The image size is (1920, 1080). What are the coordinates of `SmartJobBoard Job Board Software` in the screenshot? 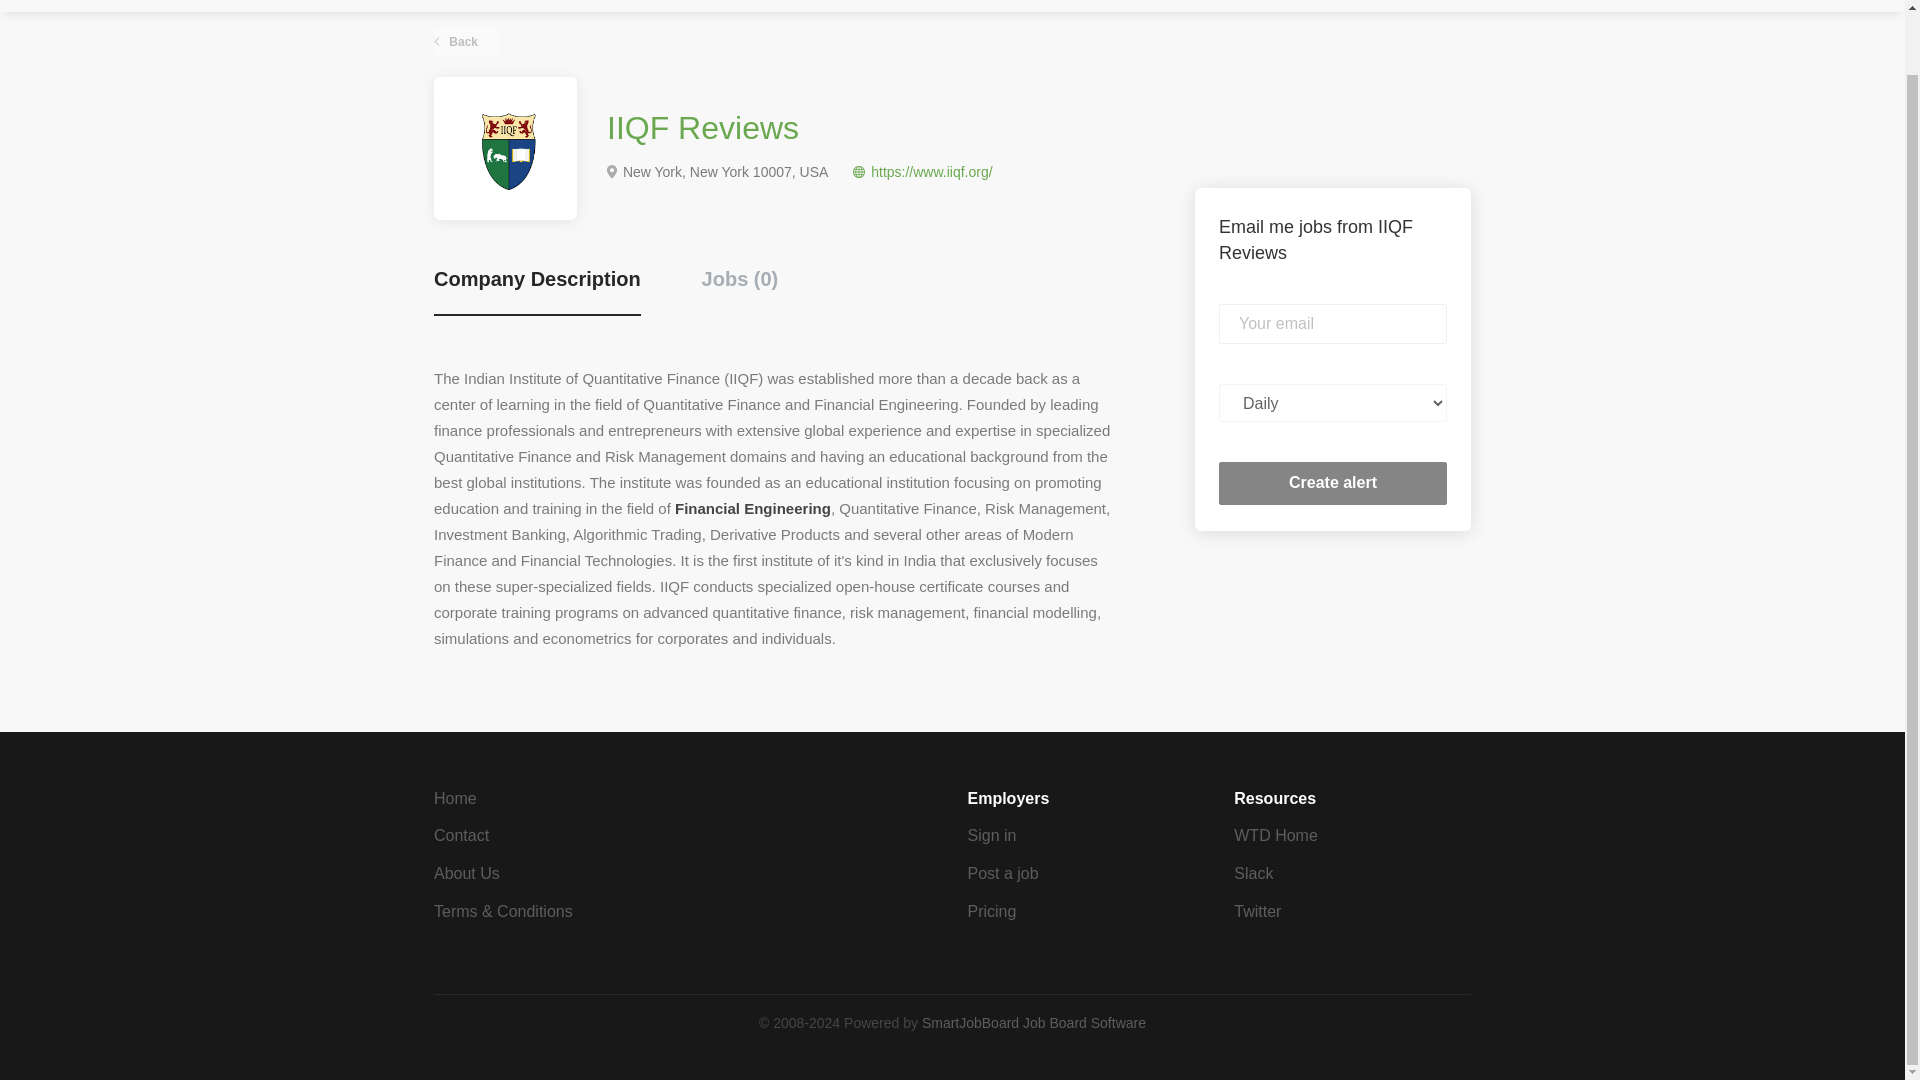 It's located at (1034, 1023).